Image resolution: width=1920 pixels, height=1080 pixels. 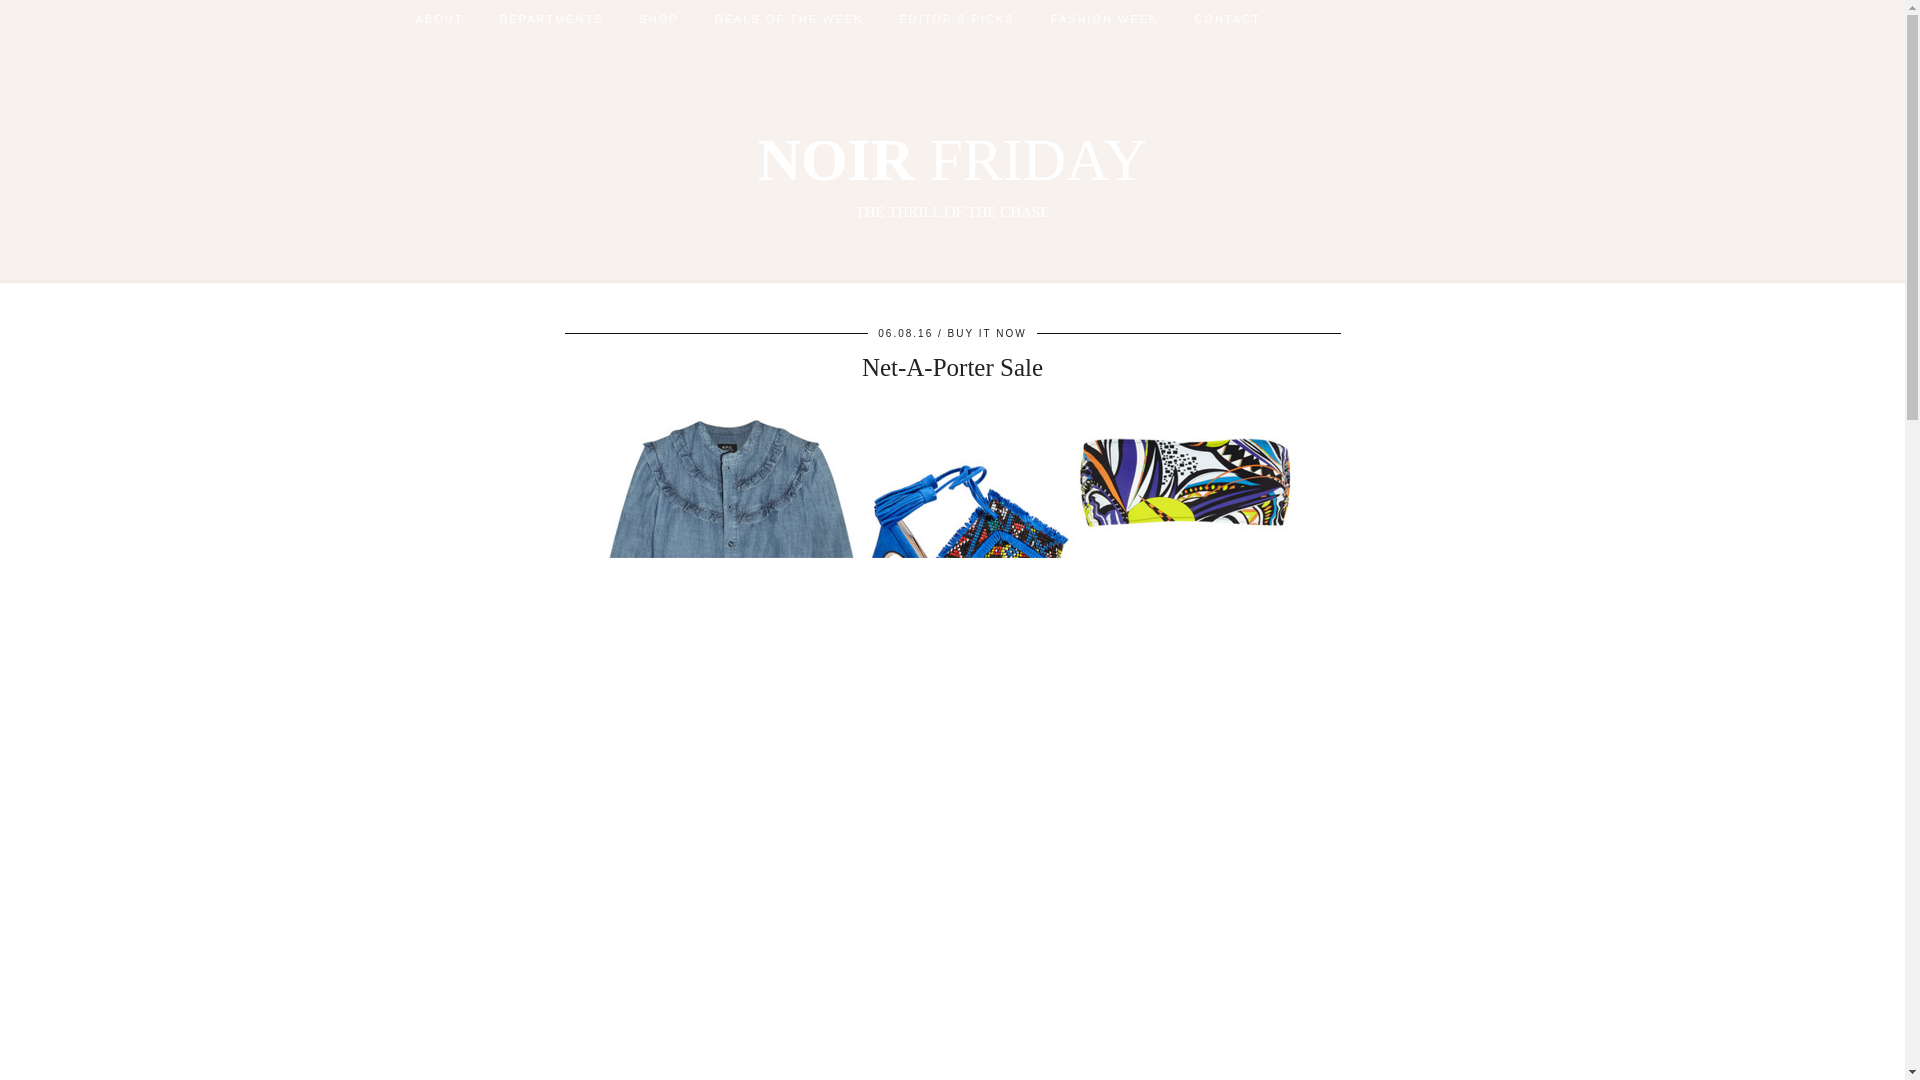 What do you see at coordinates (1226, 18) in the screenshot?
I see `CONTACT` at bounding box center [1226, 18].